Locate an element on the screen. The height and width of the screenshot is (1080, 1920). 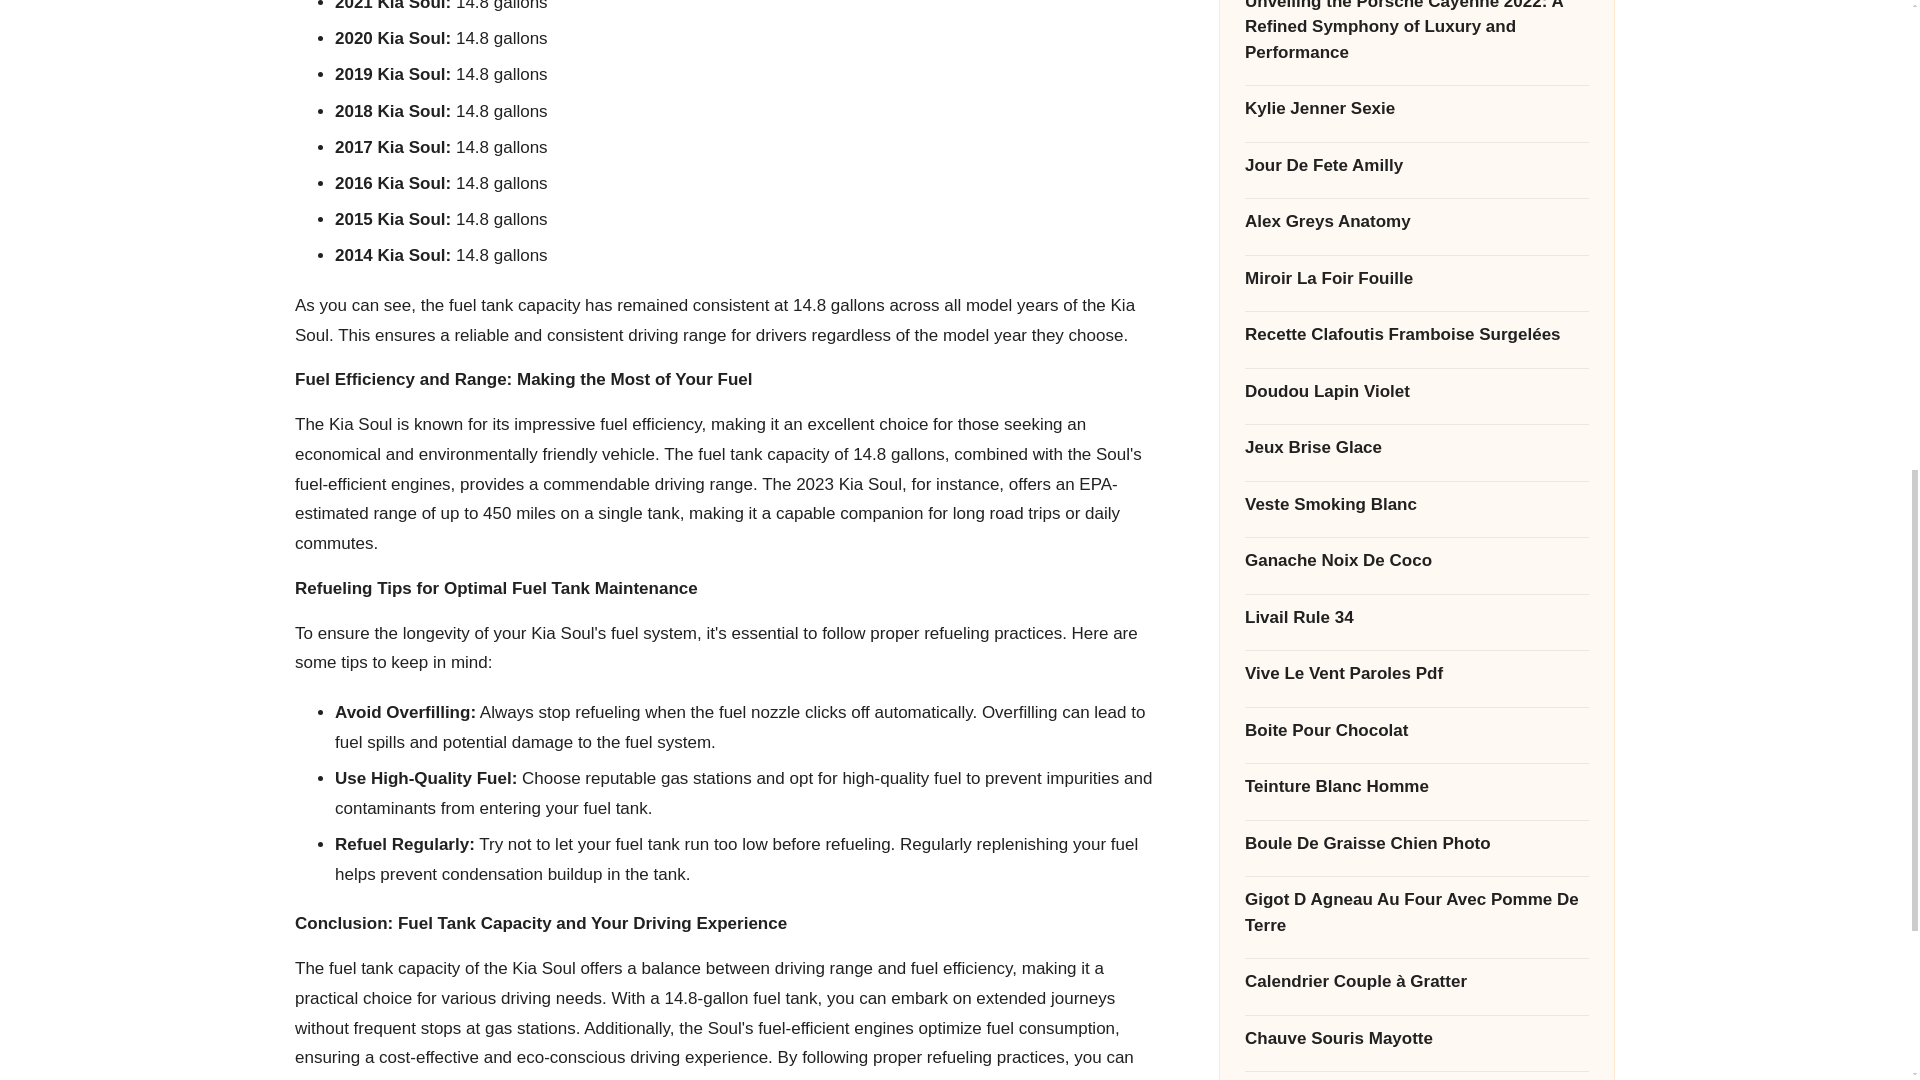
Gigot D Agneau Au Four Avec Pomme De Terre is located at coordinates (1416, 828).